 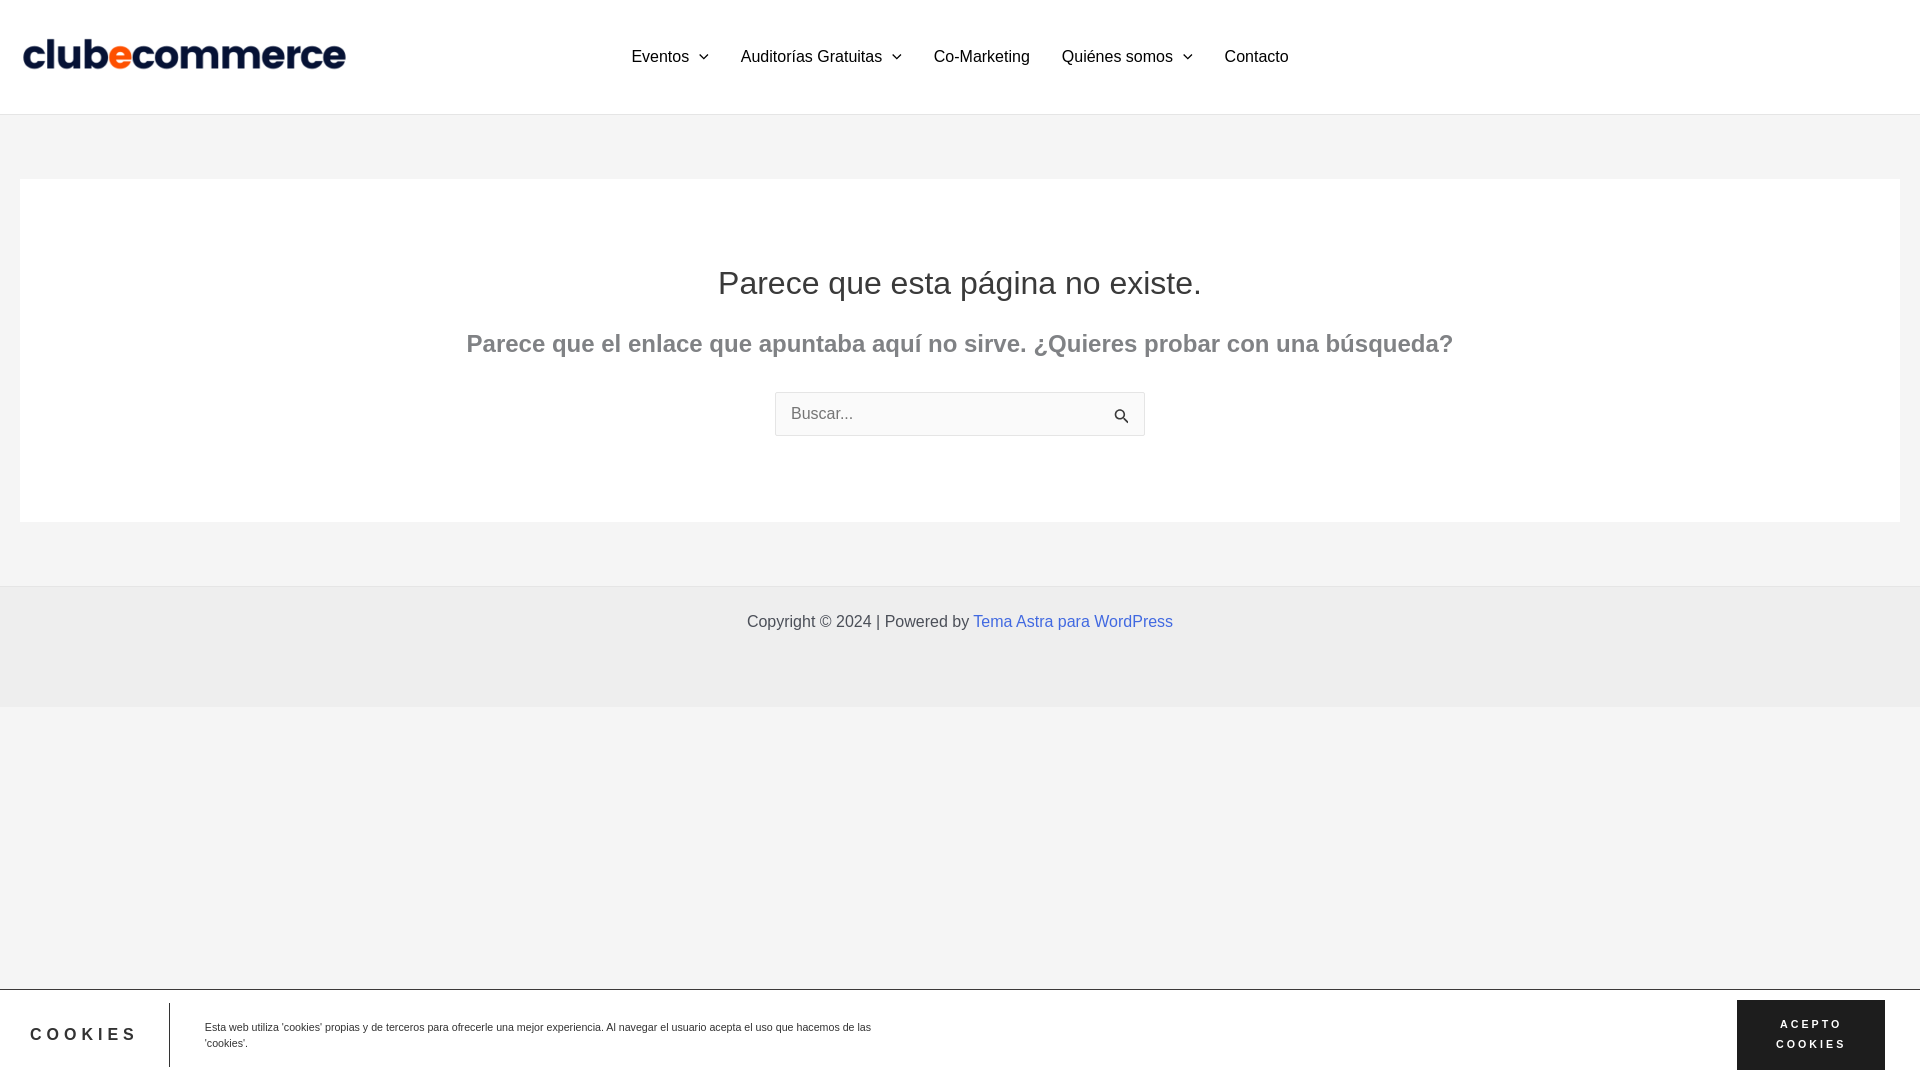 I want to click on ACEPTO COOKIES, so click(x=1811, y=1035).